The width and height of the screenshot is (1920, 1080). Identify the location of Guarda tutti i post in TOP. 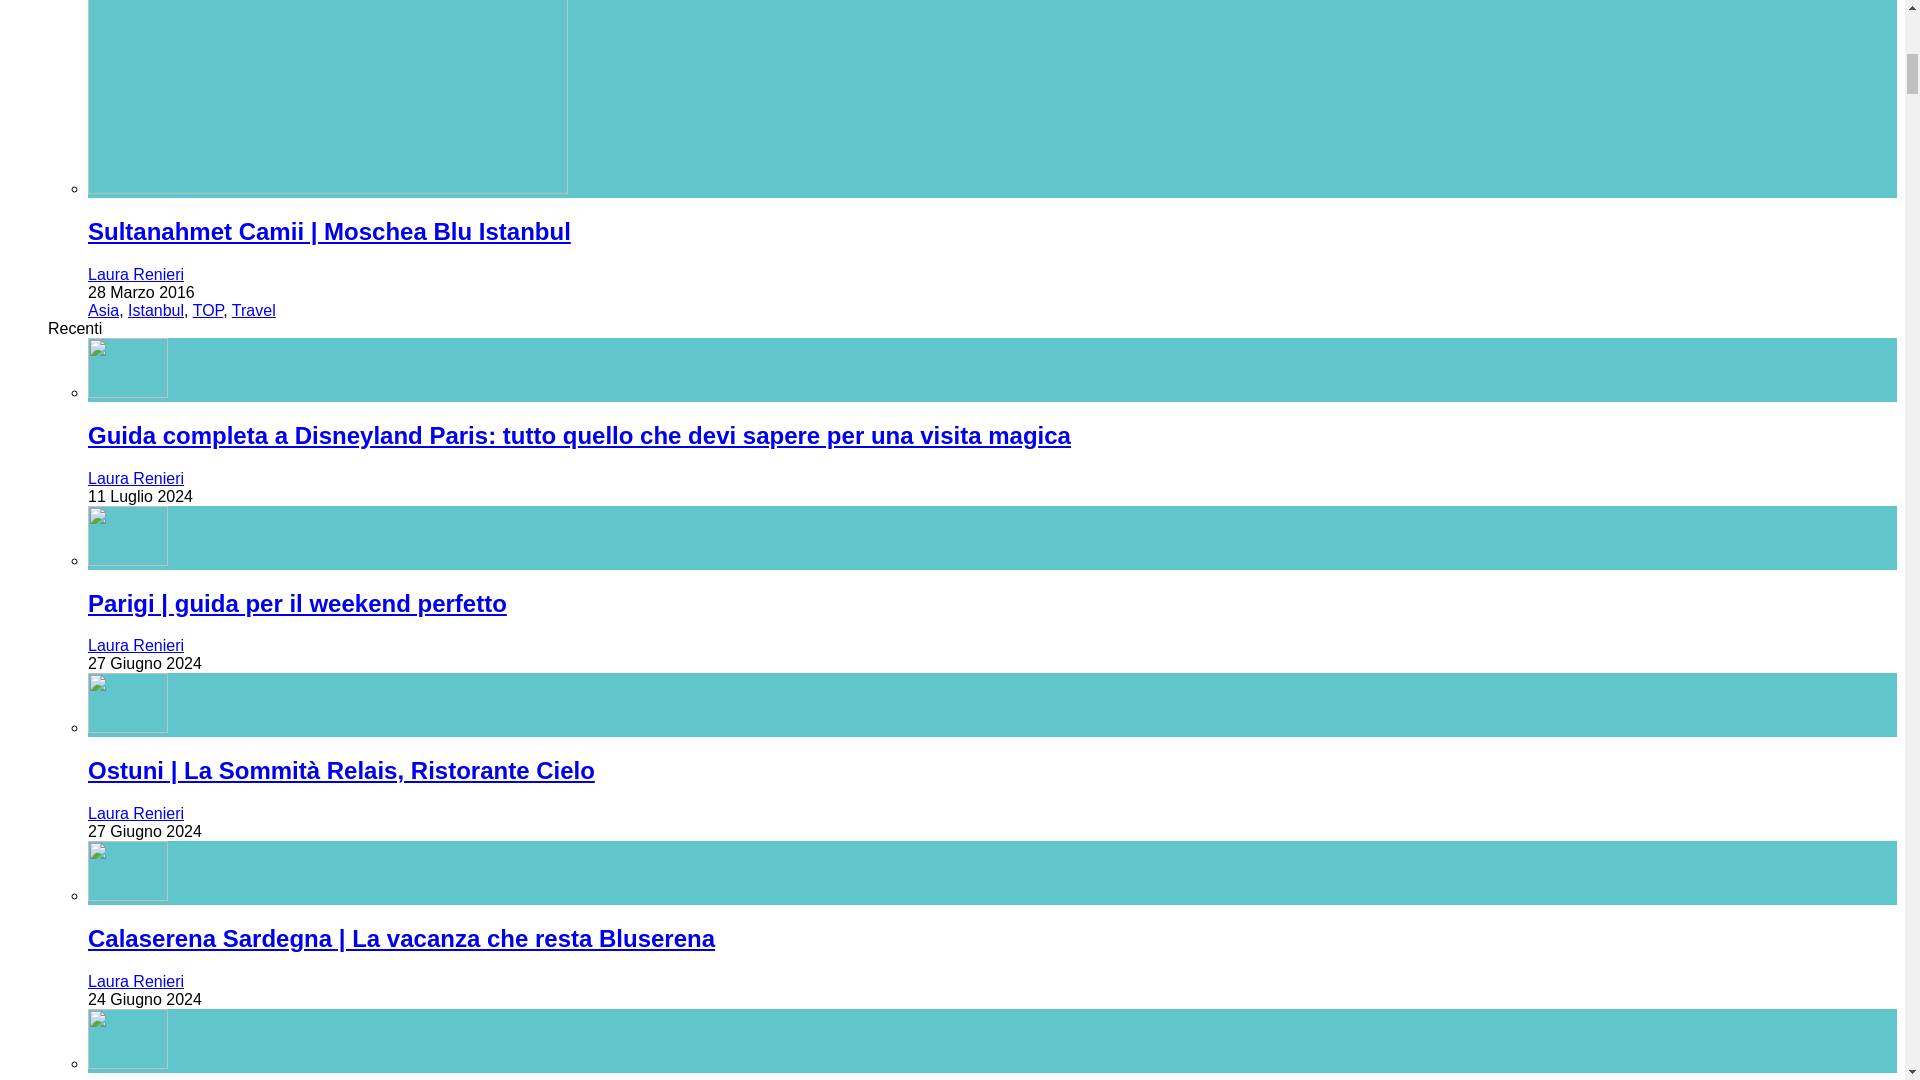
(208, 310).